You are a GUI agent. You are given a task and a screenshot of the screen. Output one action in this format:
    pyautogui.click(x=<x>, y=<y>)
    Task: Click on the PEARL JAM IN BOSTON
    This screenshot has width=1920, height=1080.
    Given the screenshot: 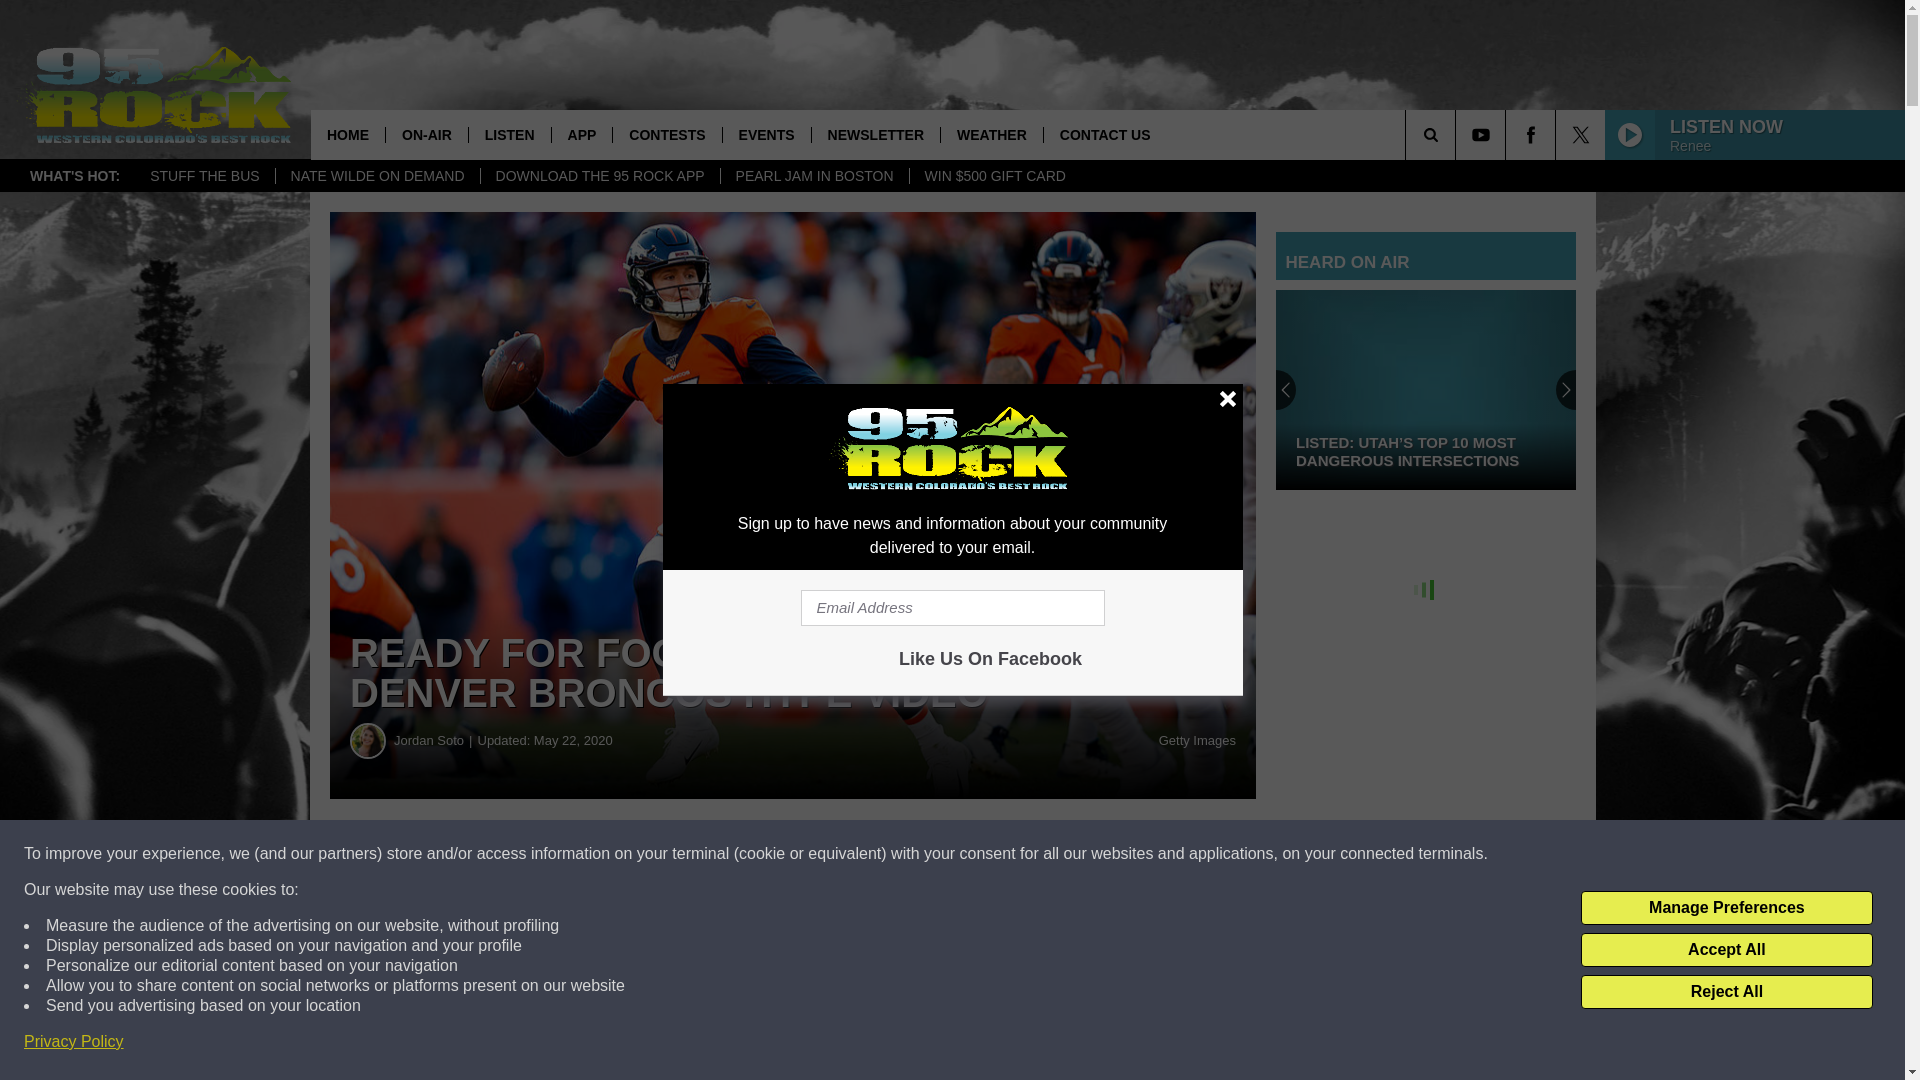 What is the action you would take?
    pyautogui.click(x=814, y=176)
    